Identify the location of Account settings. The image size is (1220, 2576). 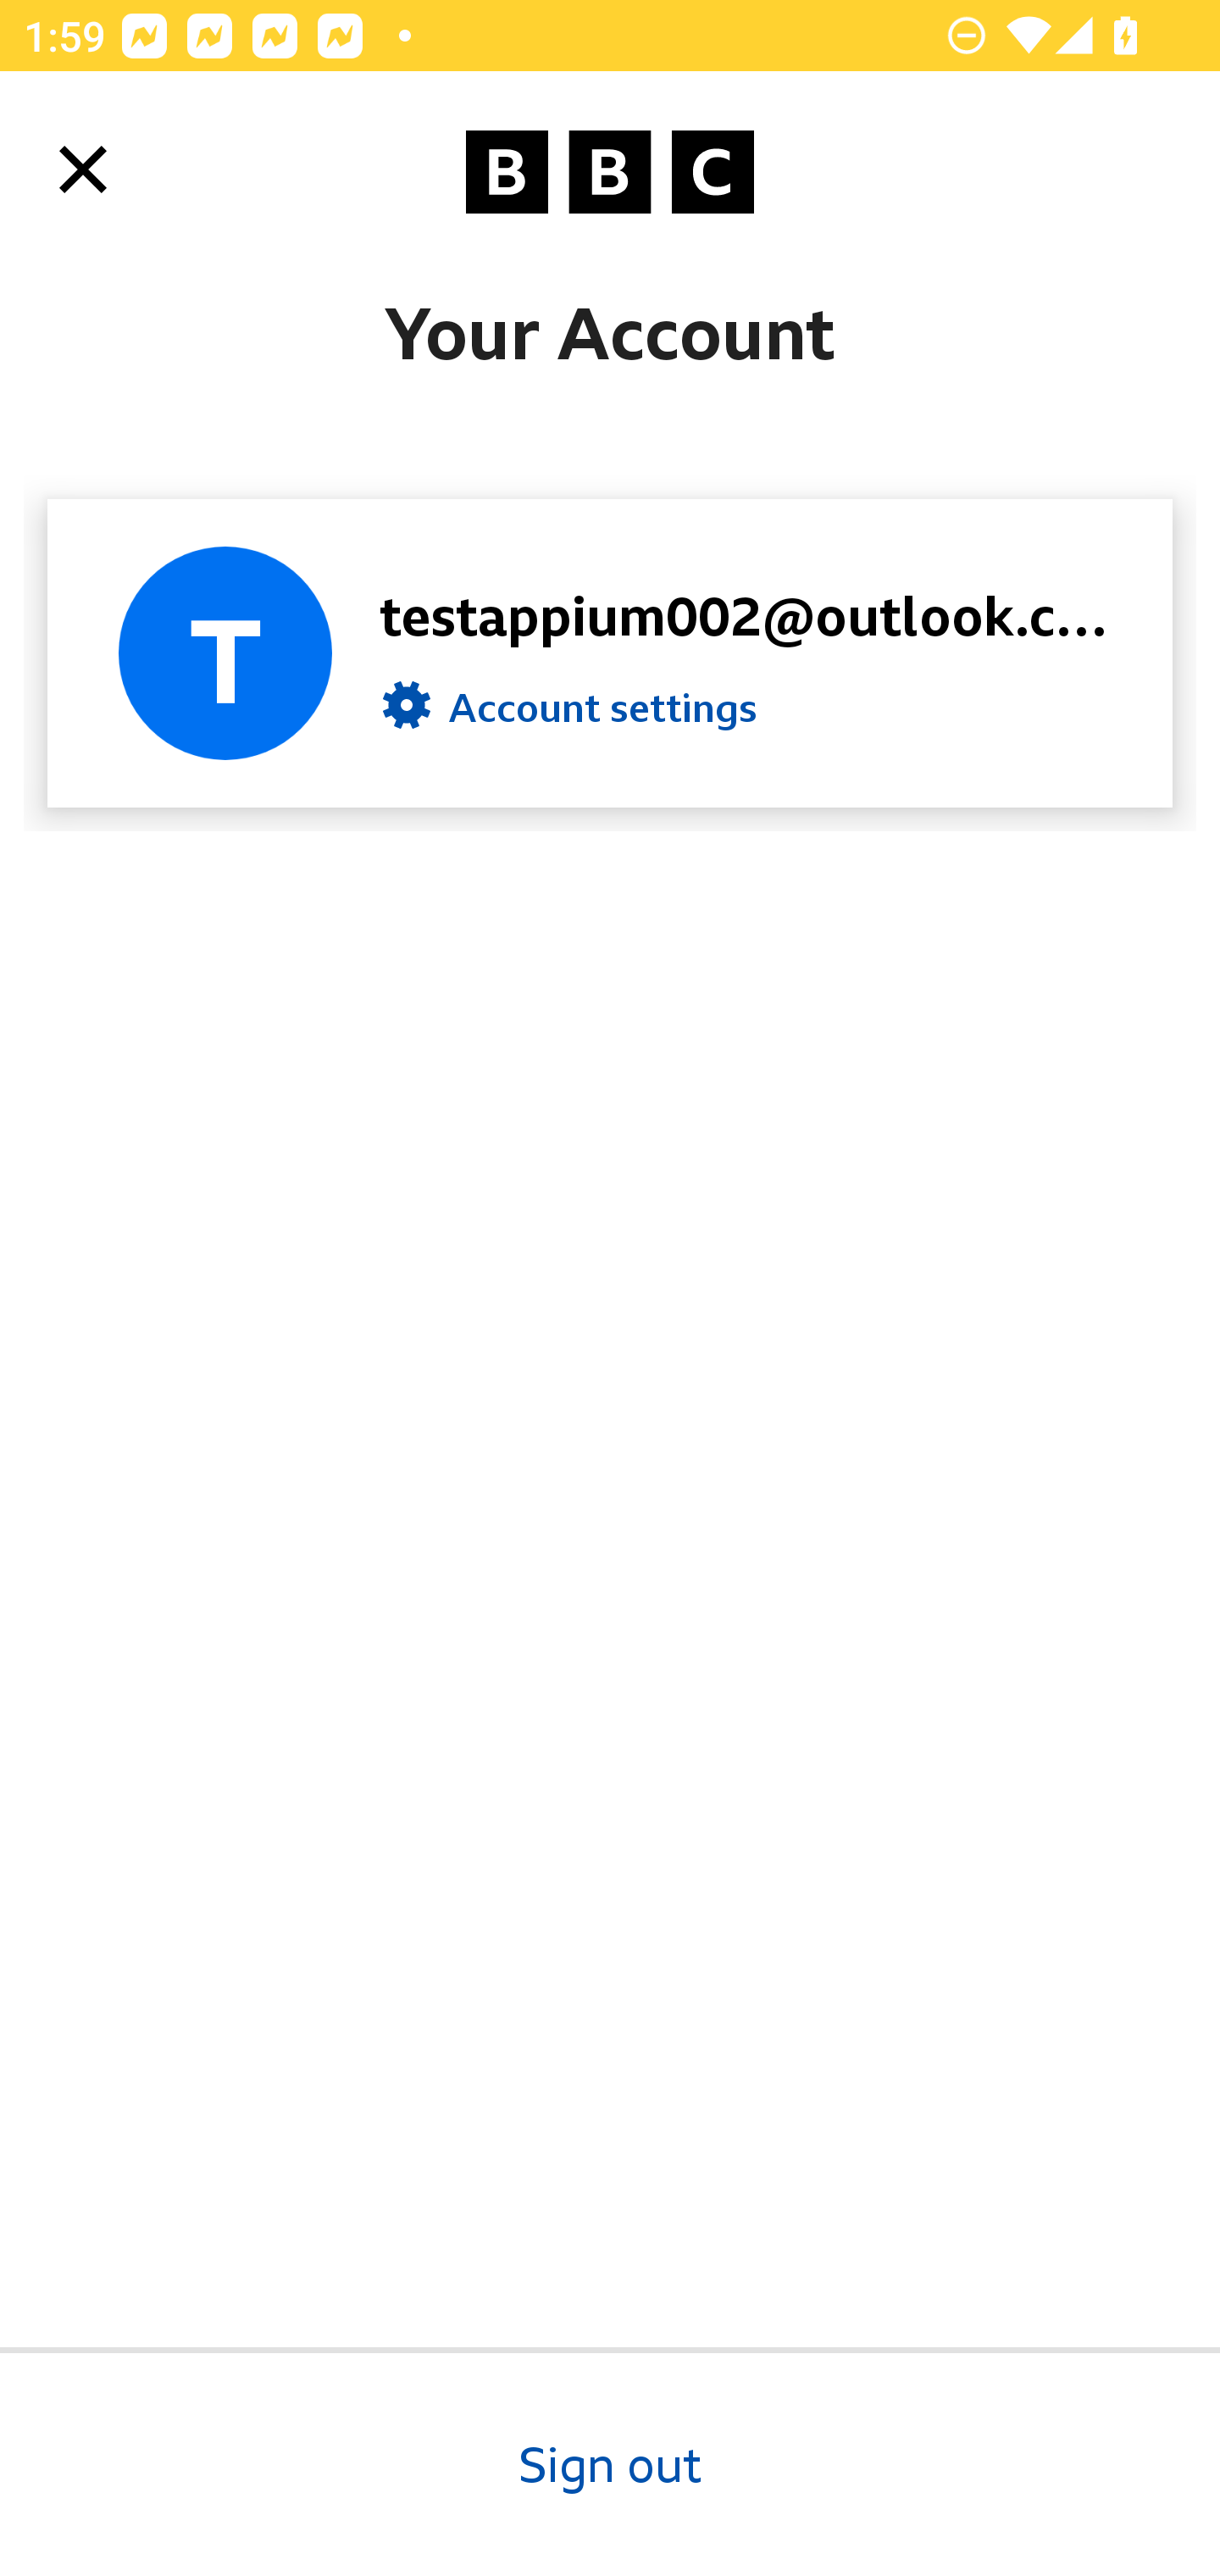
(569, 713).